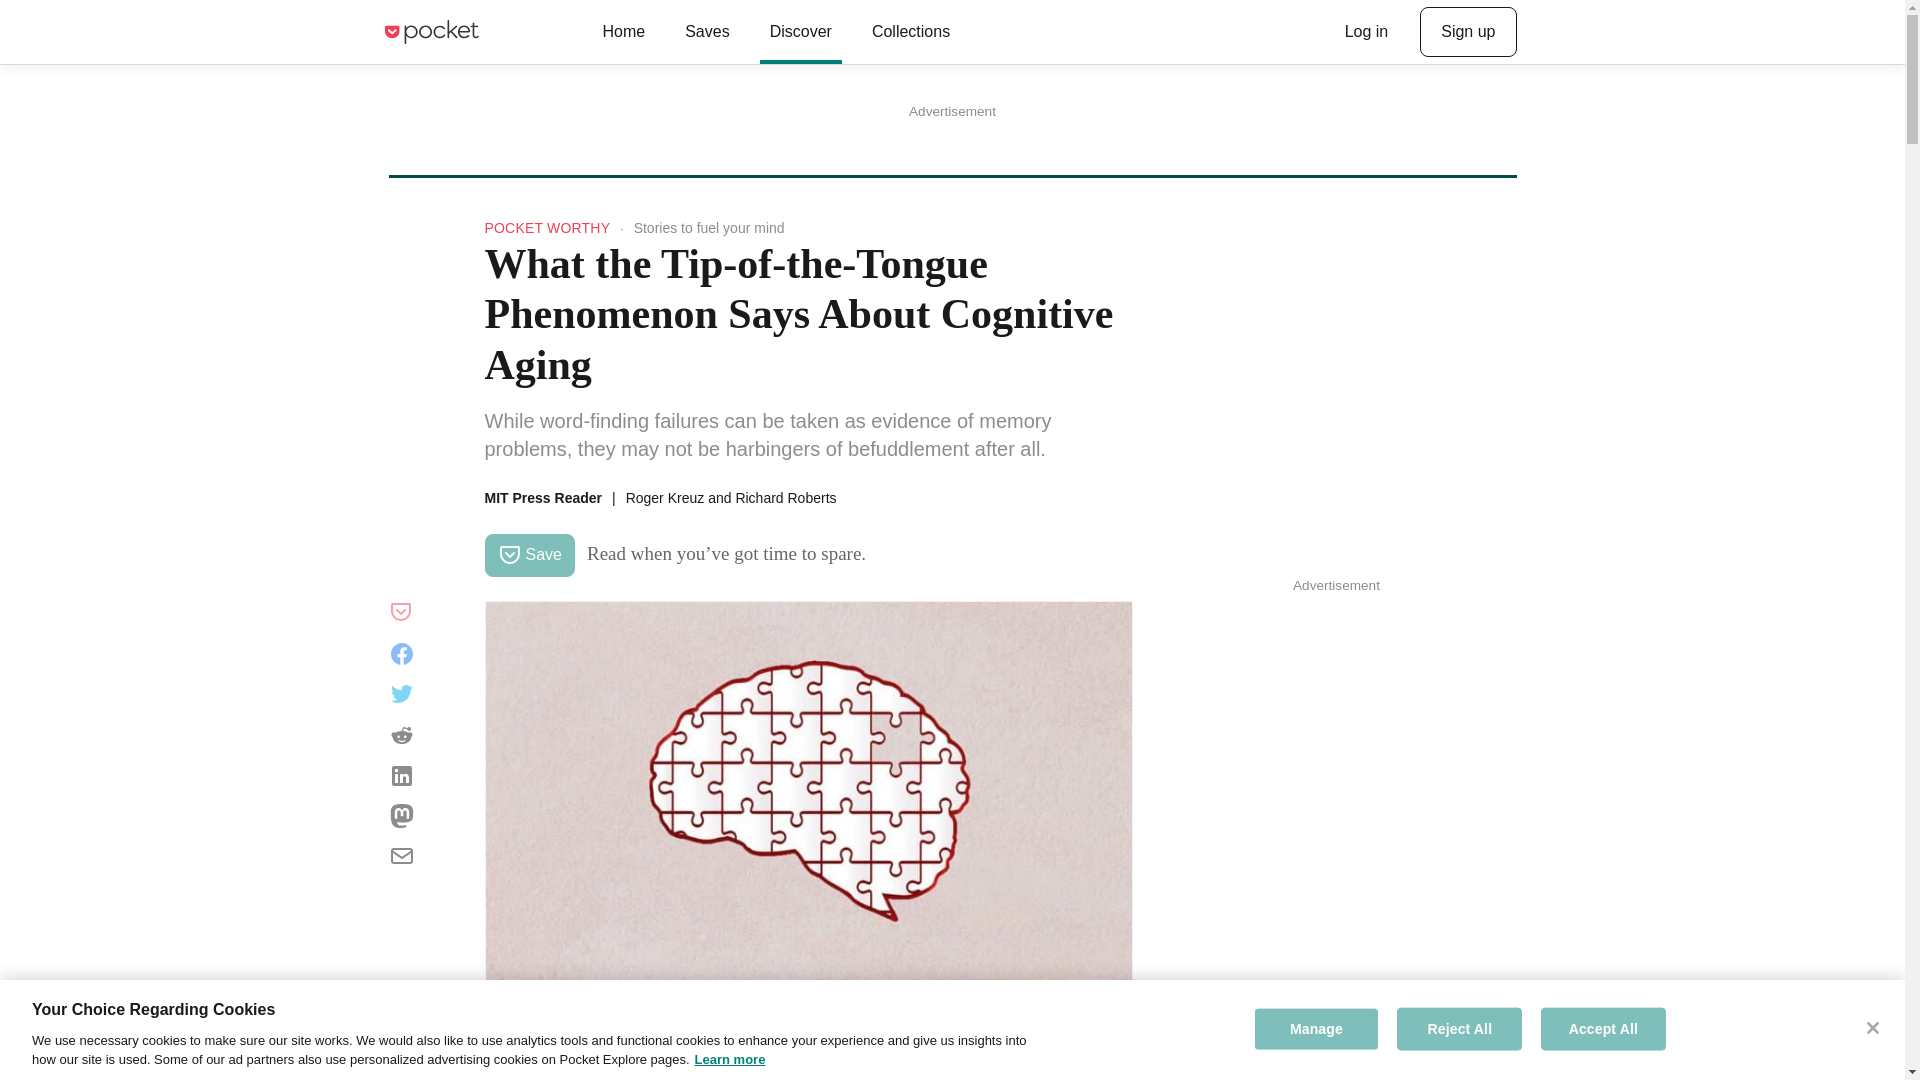 The image size is (1920, 1080). What do you see at coordinates (542, 498) in the screenshot?
I see `MIT Press Reader` at bounding box center [542, 498].